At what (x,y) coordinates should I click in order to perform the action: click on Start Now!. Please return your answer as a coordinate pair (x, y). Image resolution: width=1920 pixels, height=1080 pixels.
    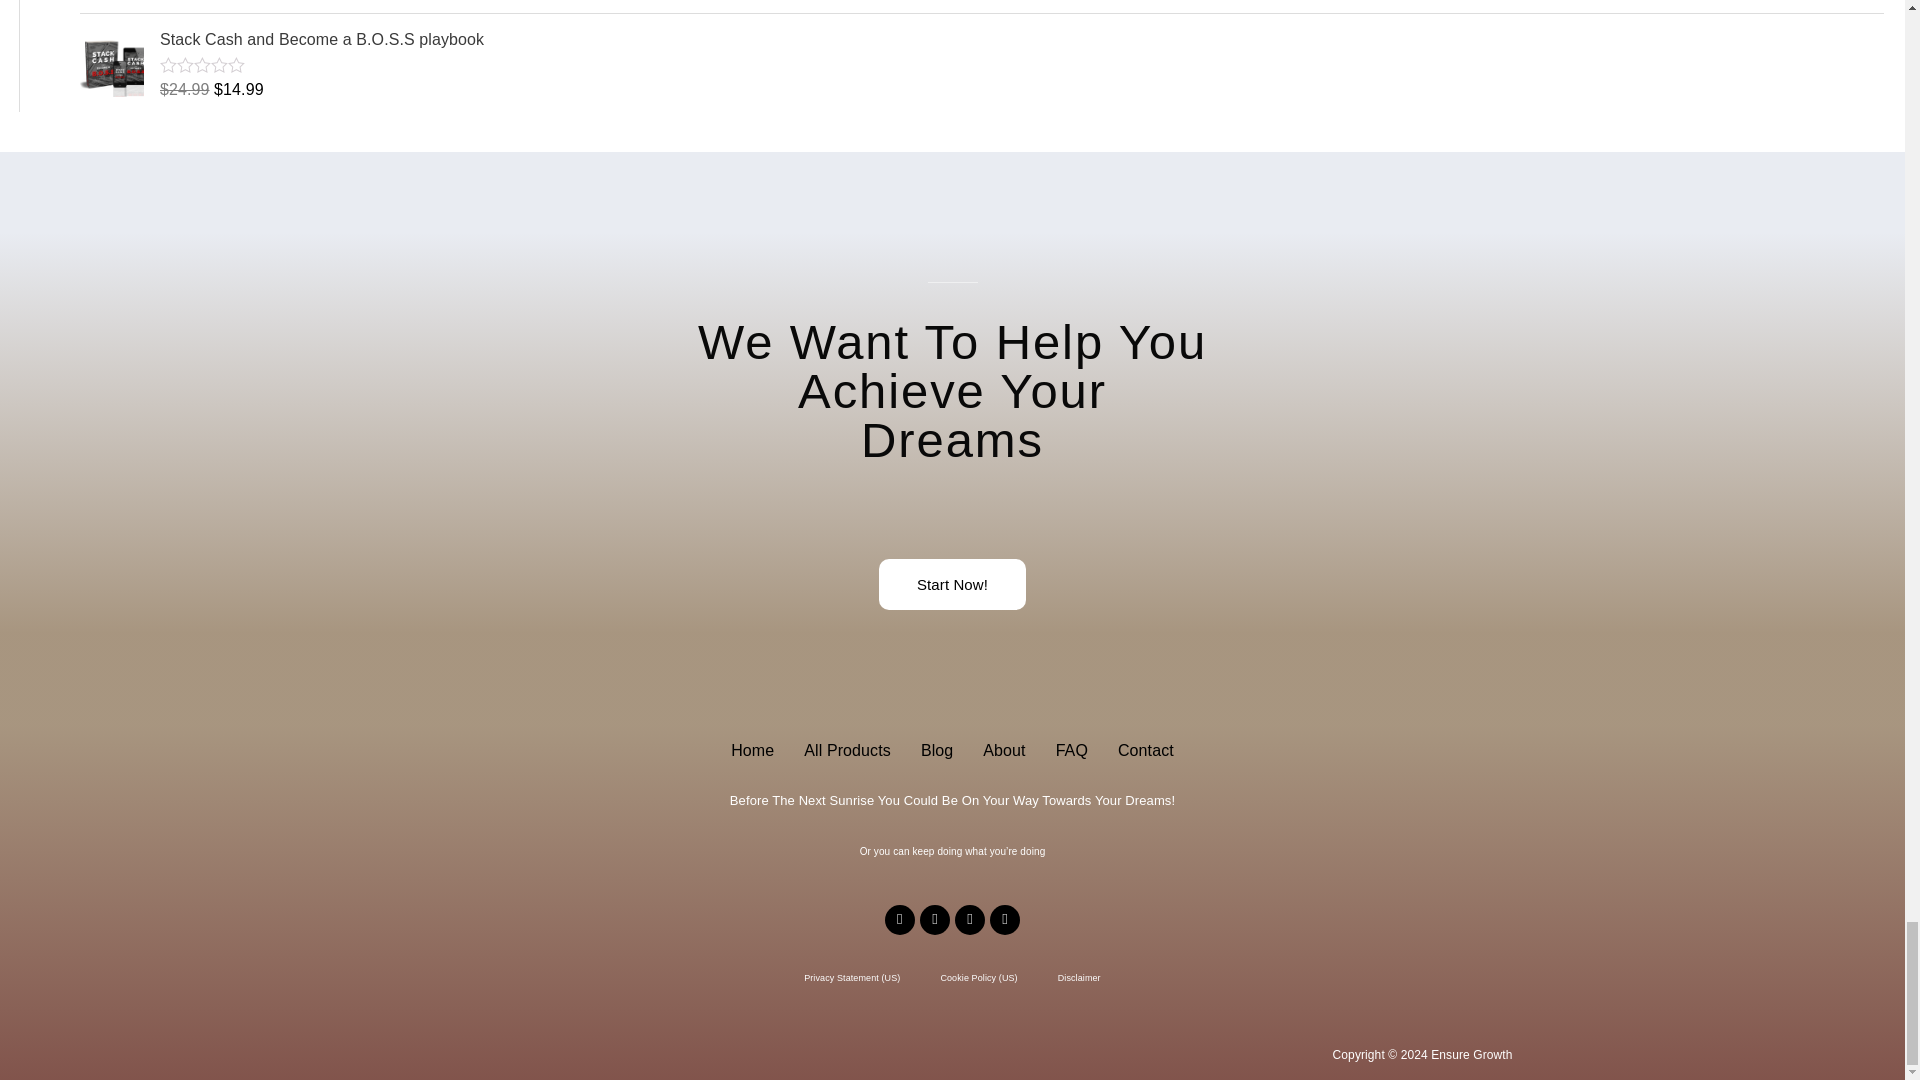
    Looking at the image, I should click on (952, 584).